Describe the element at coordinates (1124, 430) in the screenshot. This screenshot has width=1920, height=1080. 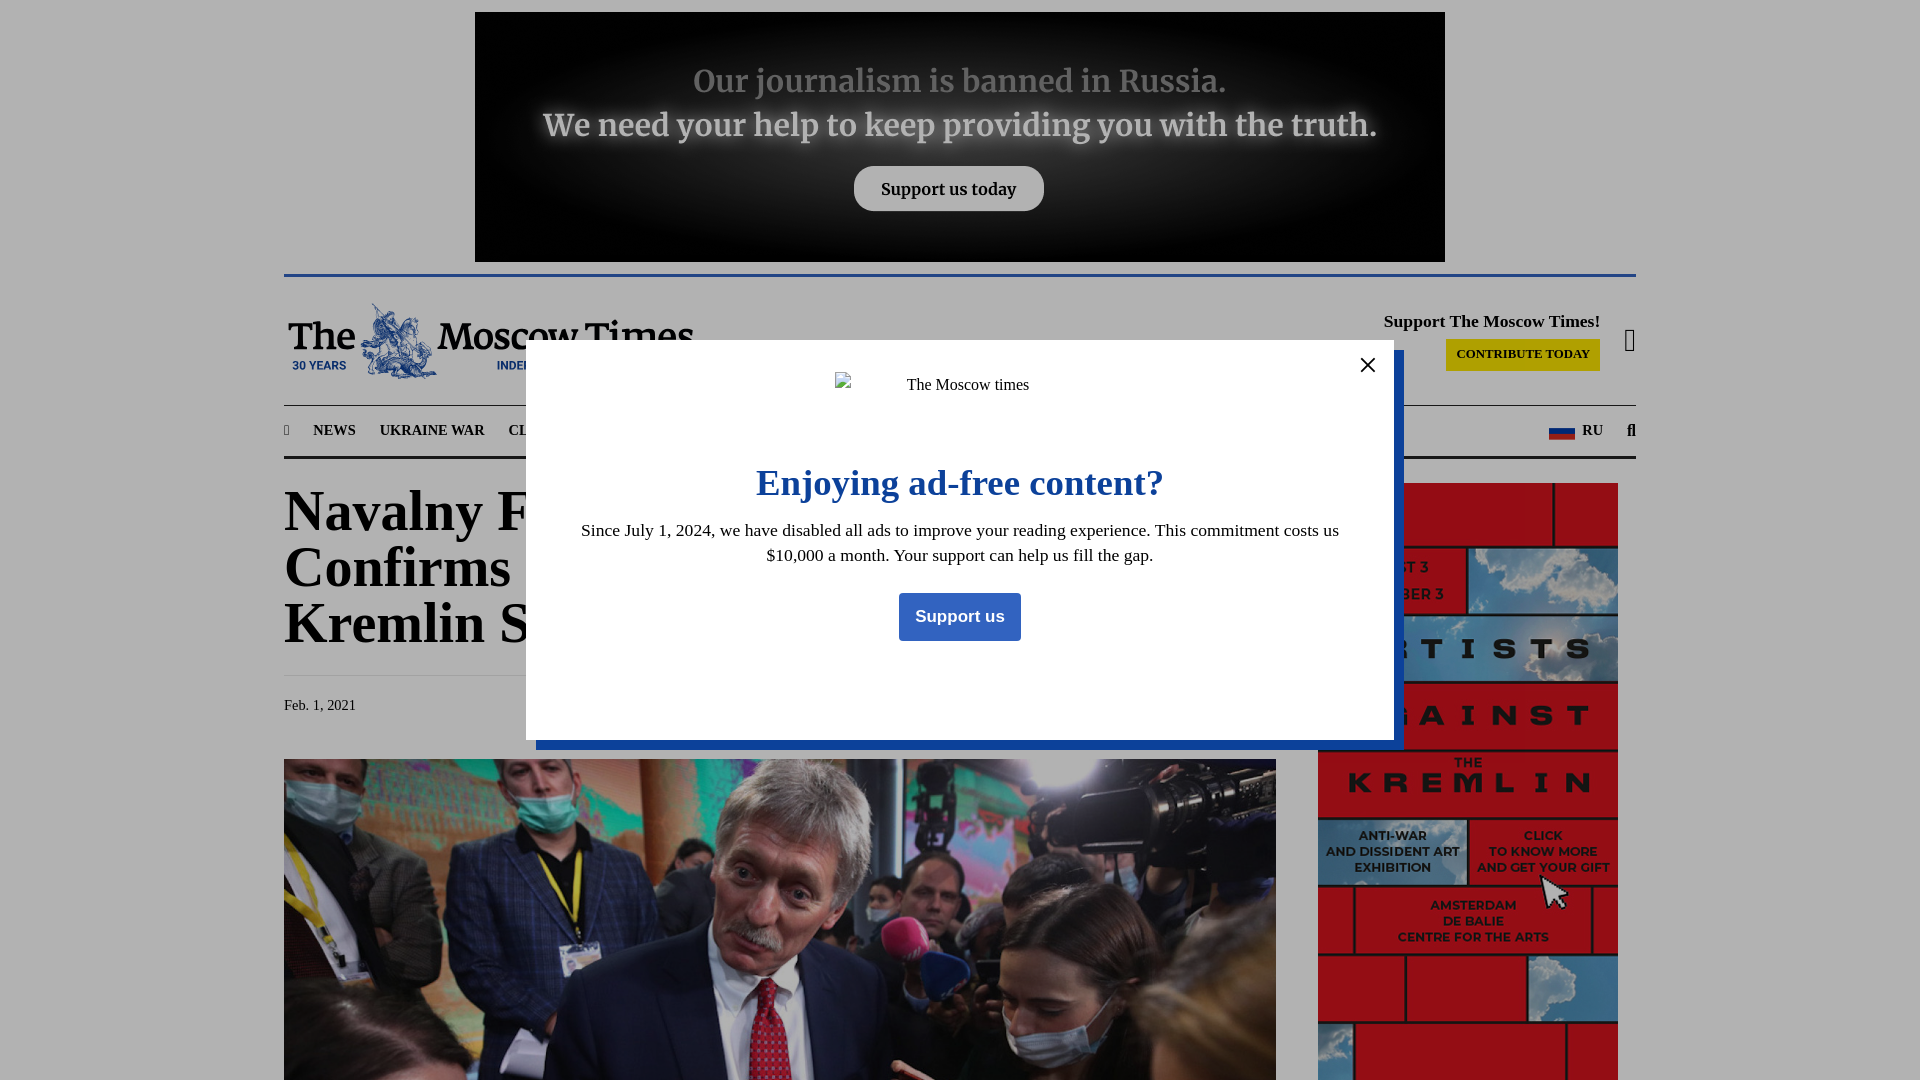
I see `ARCHIVE` at that location.